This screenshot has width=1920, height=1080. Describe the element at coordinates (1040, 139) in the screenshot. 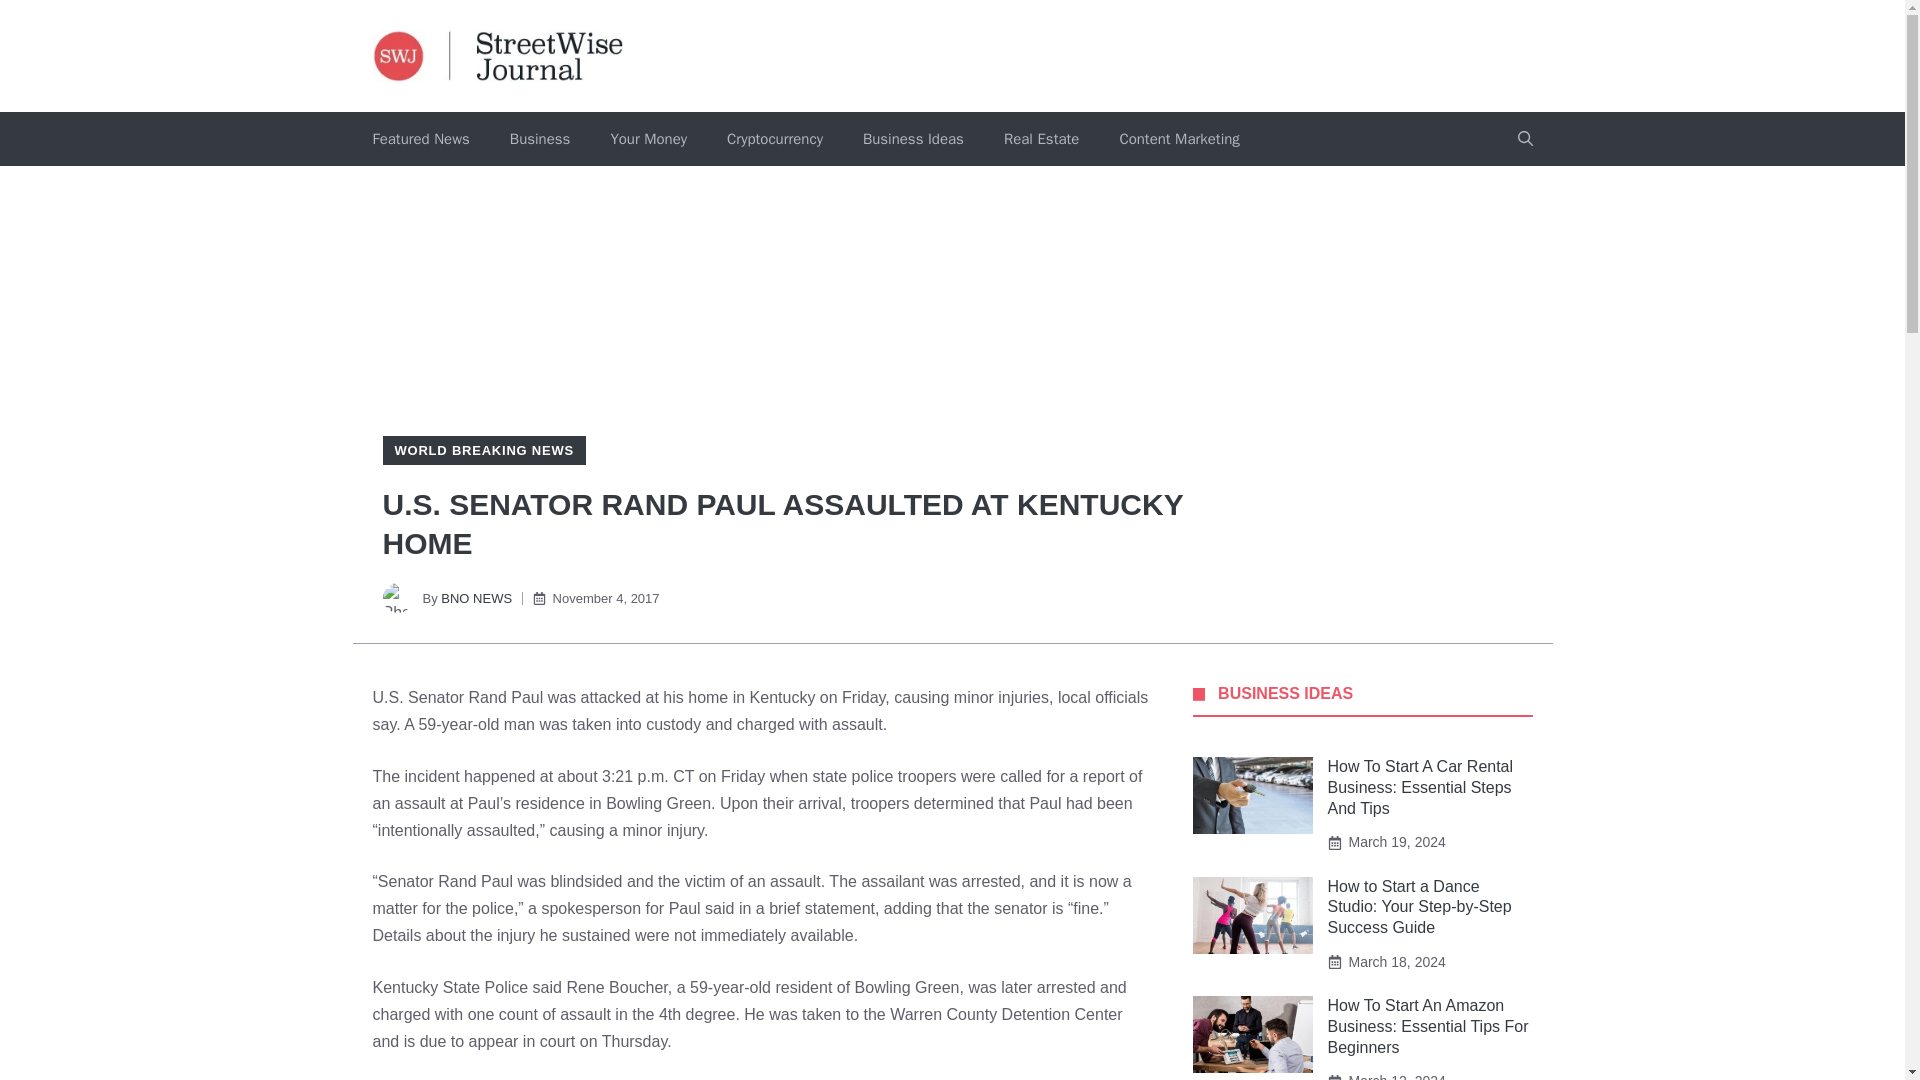

I see `Real Estate` at that location.